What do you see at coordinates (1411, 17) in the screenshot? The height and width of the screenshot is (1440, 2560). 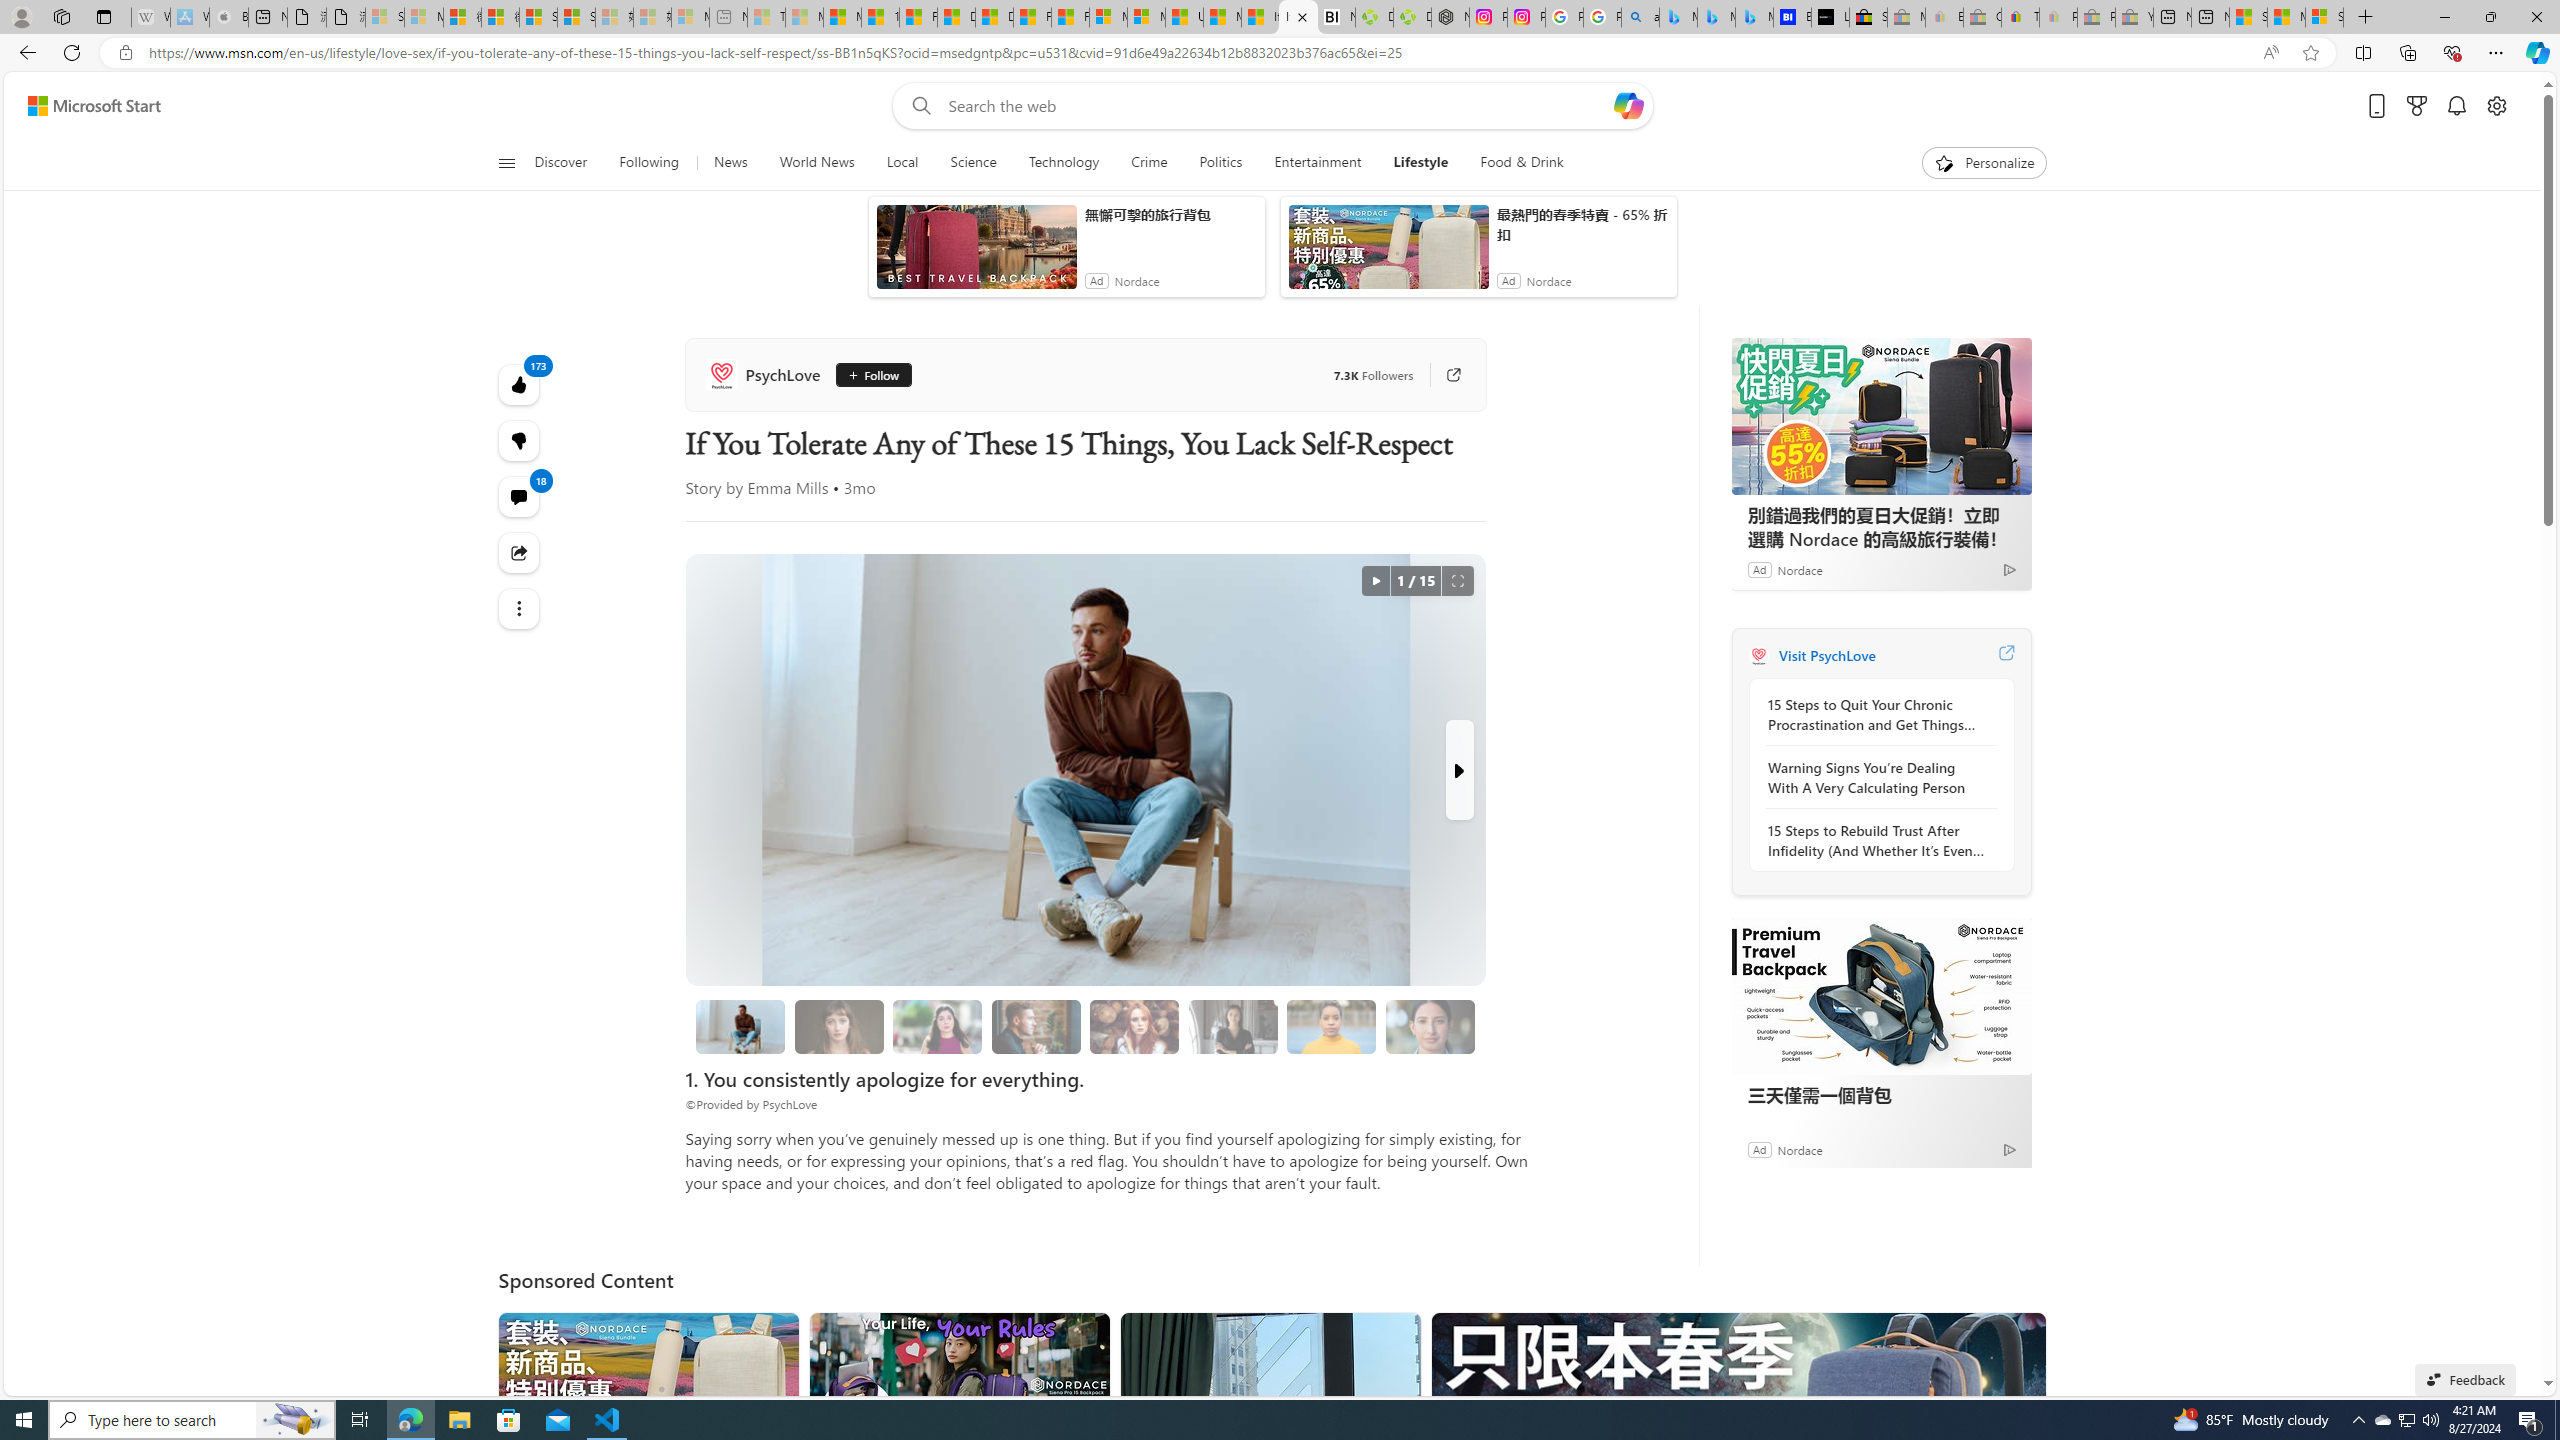 I see `Descarga Driver Updater` at bounding box center [1411, 17].